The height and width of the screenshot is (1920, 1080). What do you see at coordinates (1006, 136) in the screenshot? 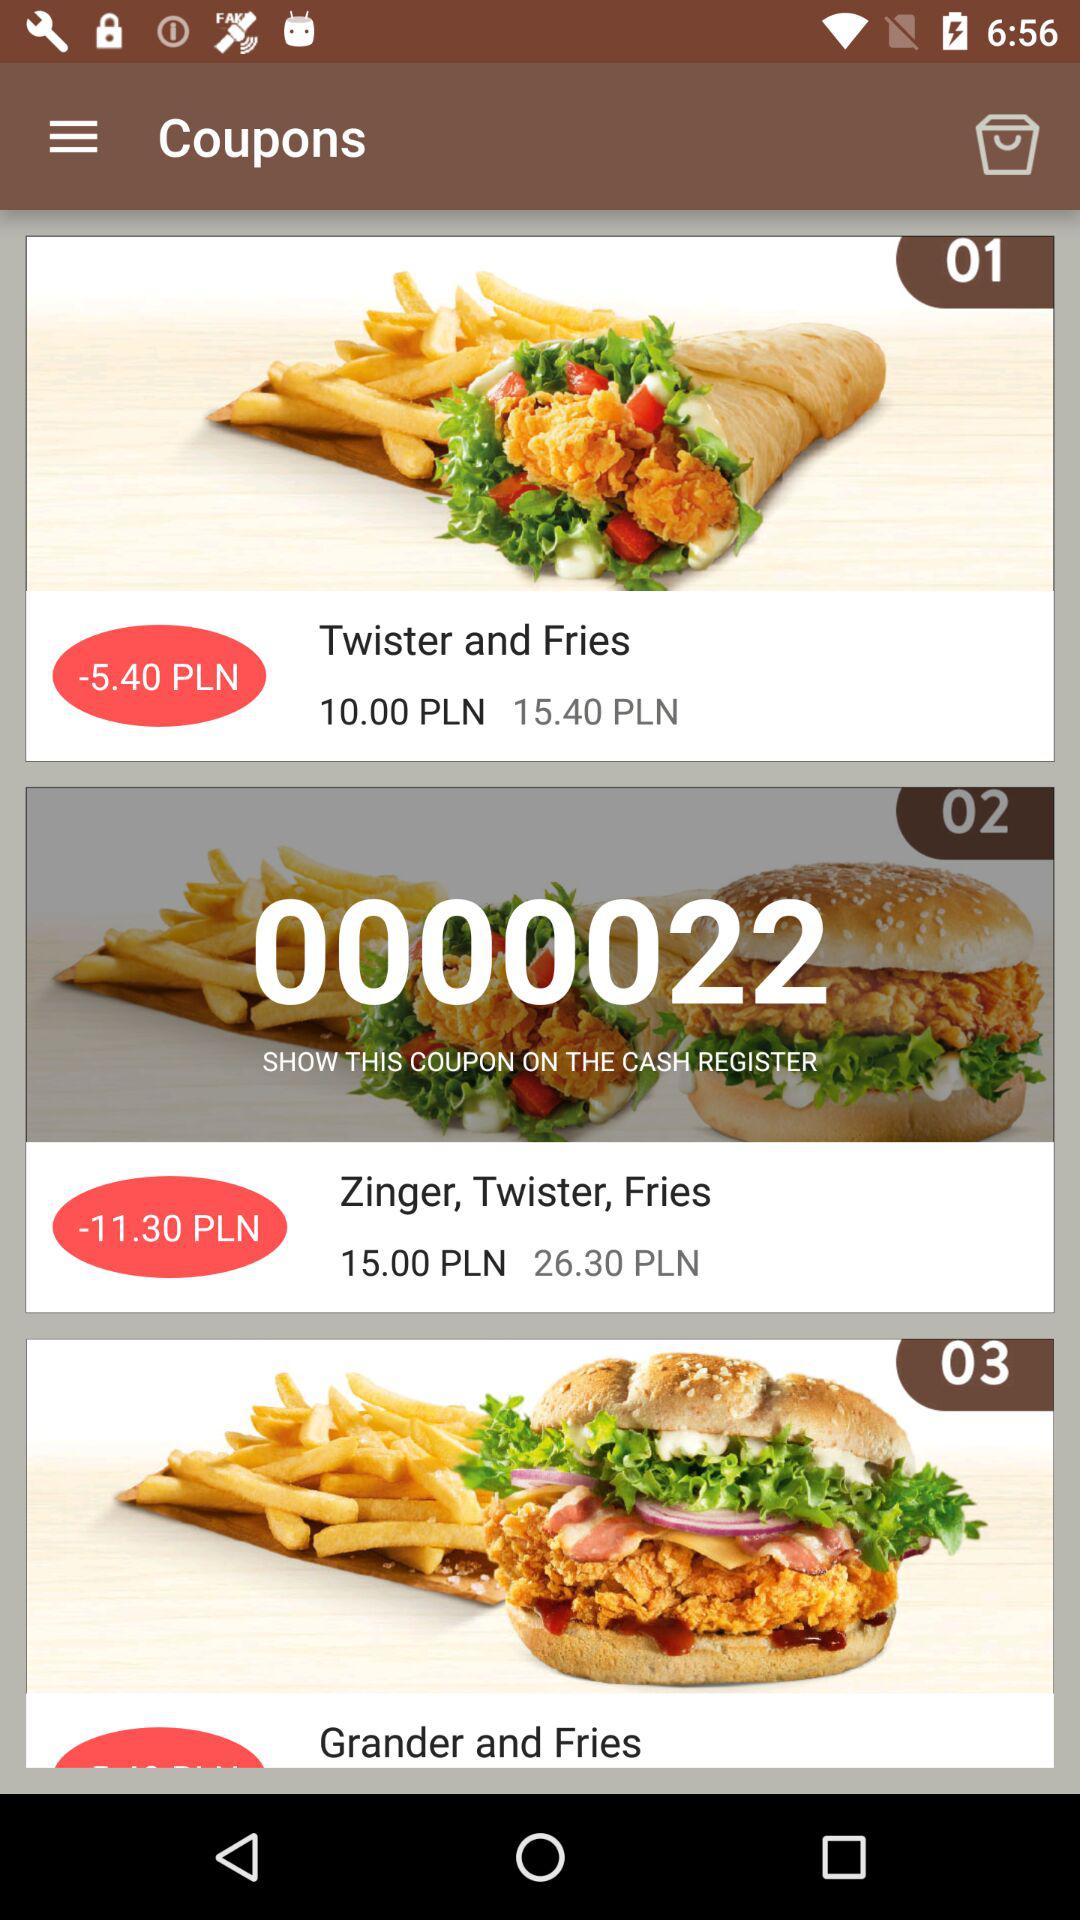
I see `select the icon next to coupons icon` at bounding box center [1006, 136].